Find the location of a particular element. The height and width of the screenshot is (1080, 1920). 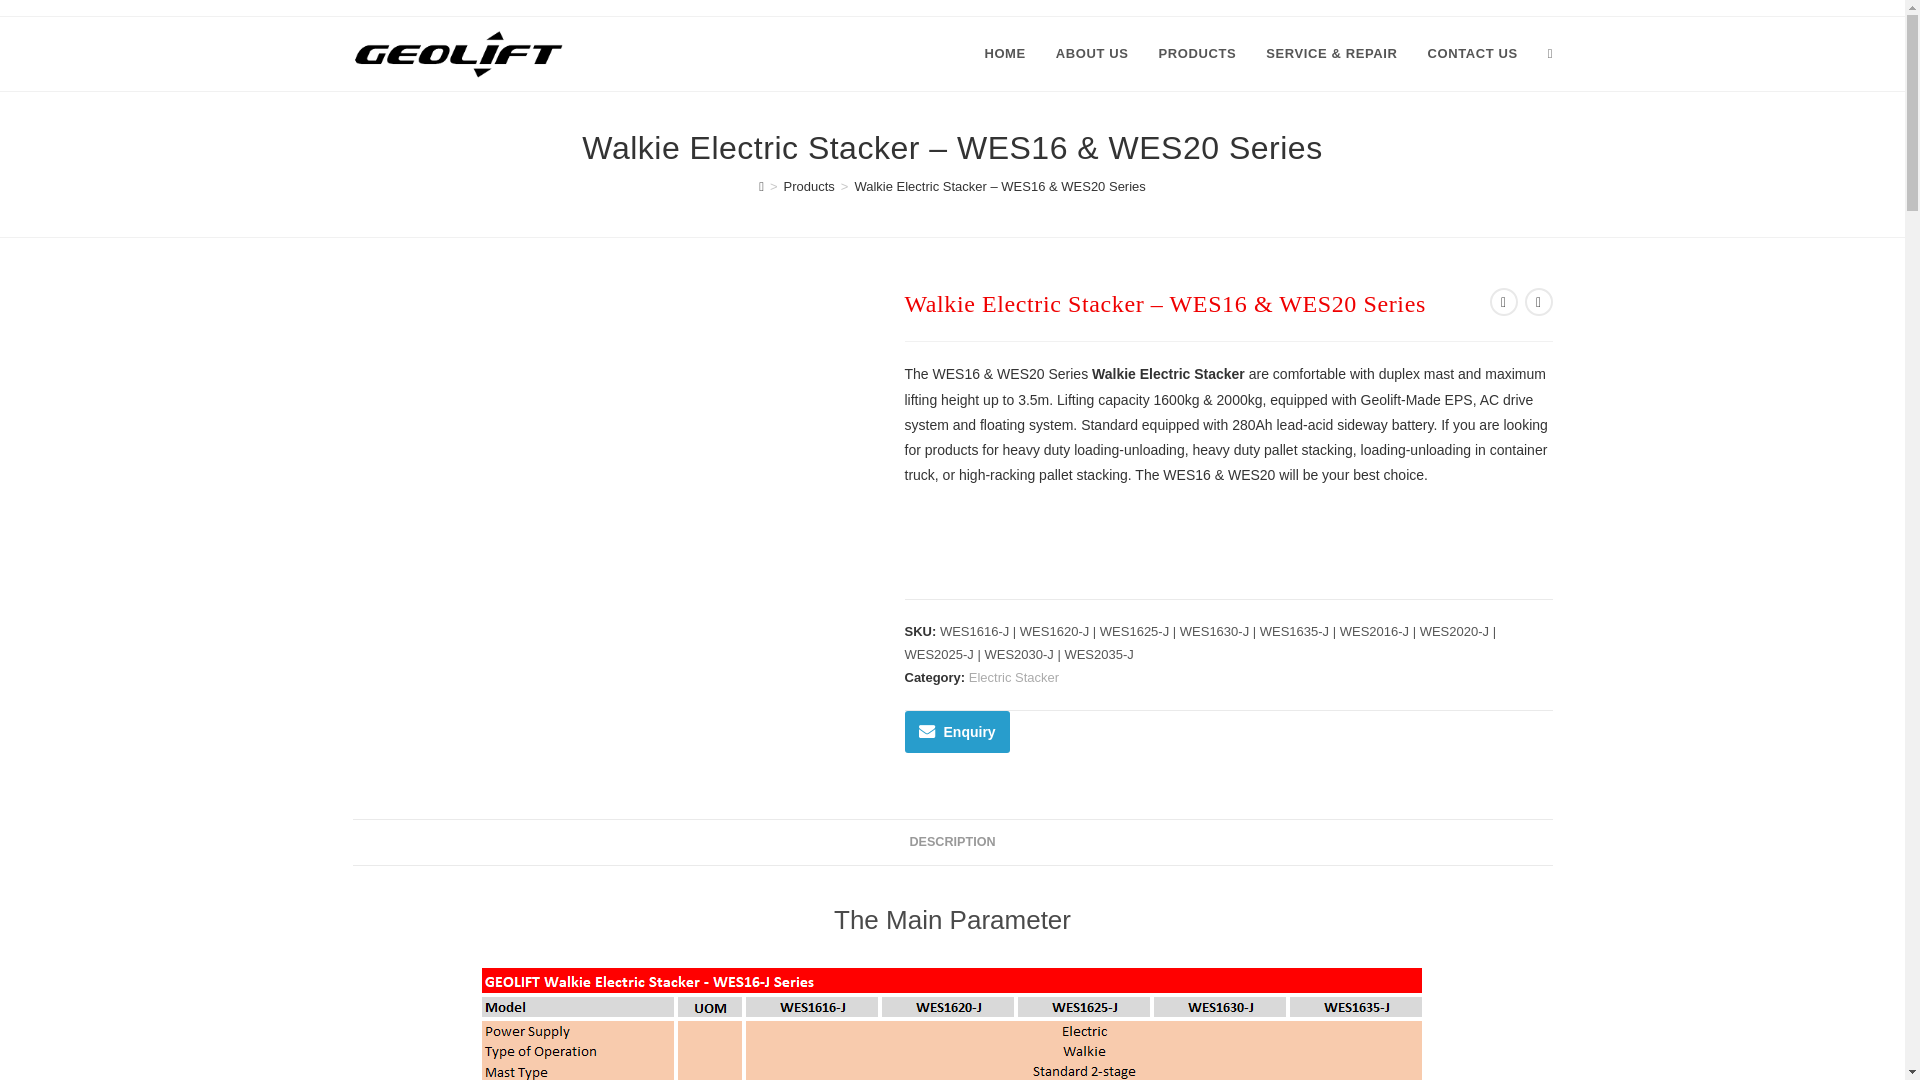

Enquiry is located at coordinates (956, 731).